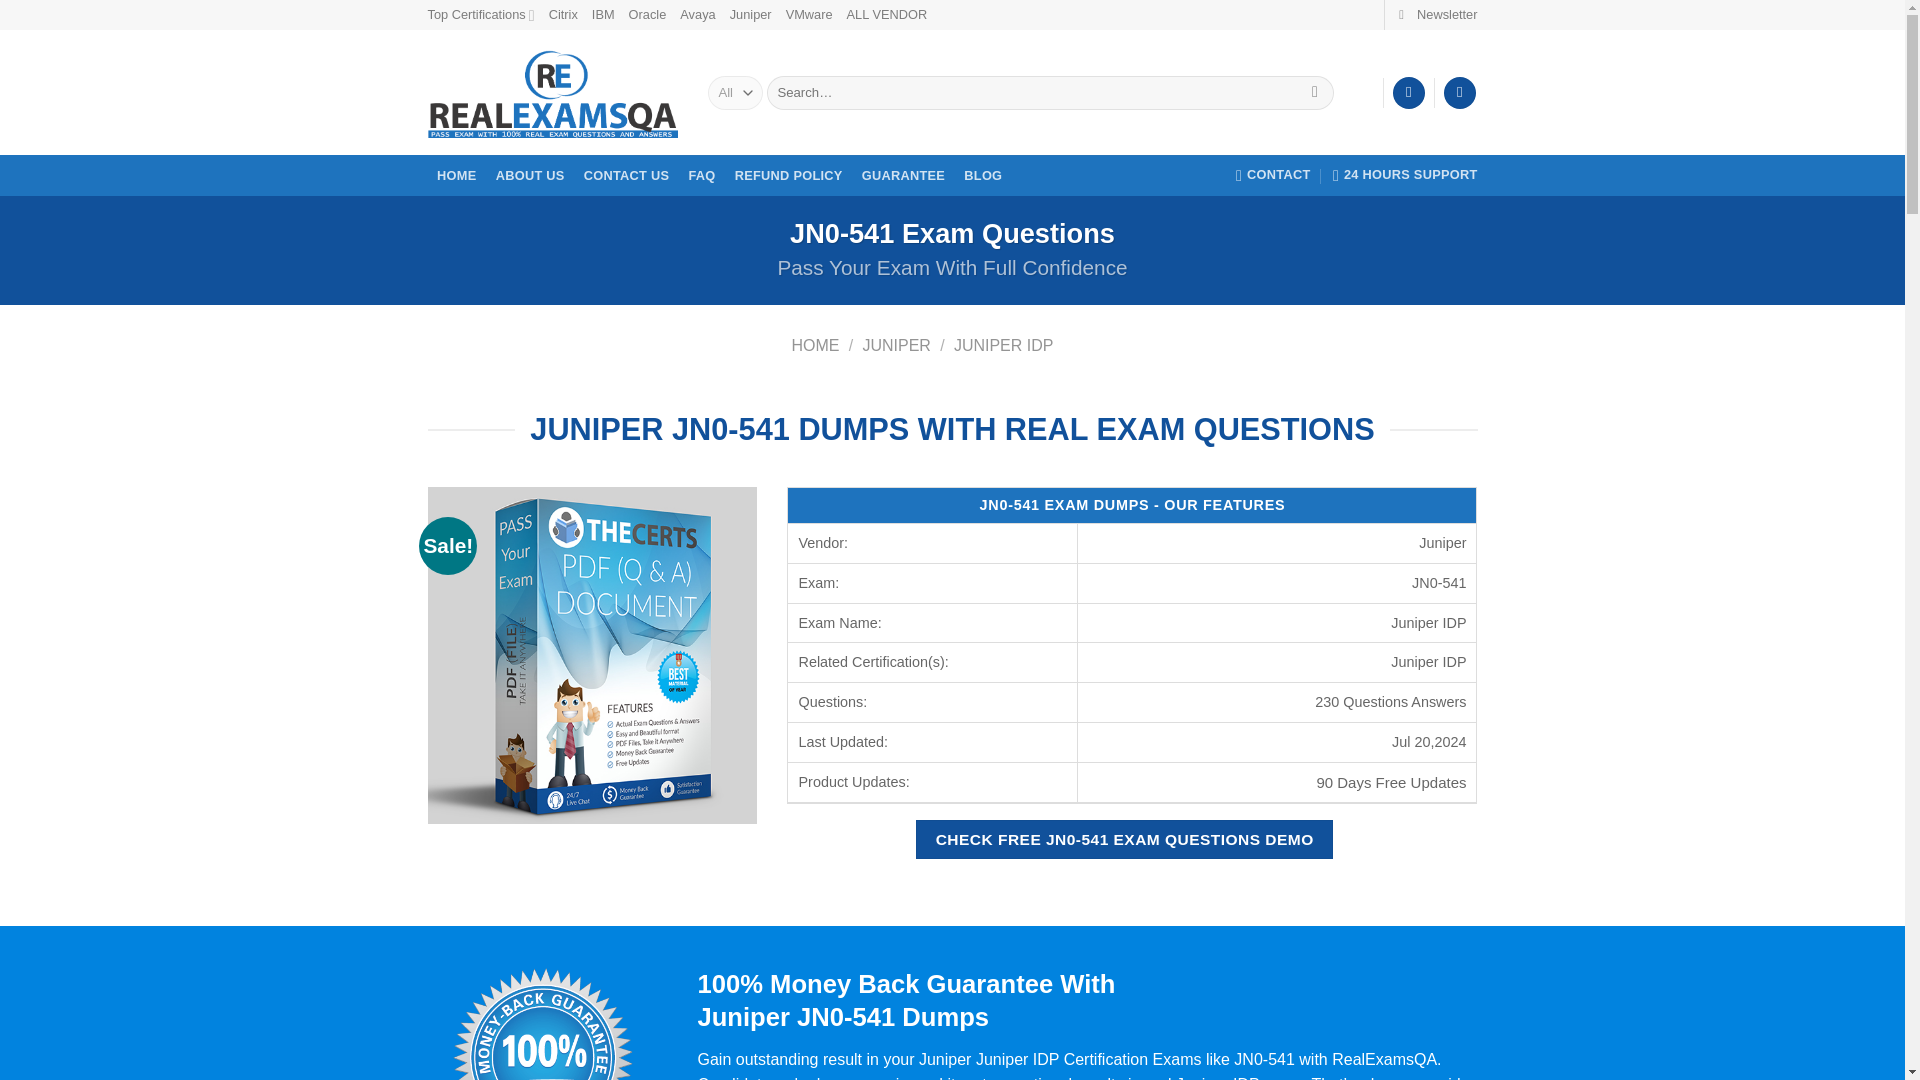  I want to click on Avaya, so click(696, 15).